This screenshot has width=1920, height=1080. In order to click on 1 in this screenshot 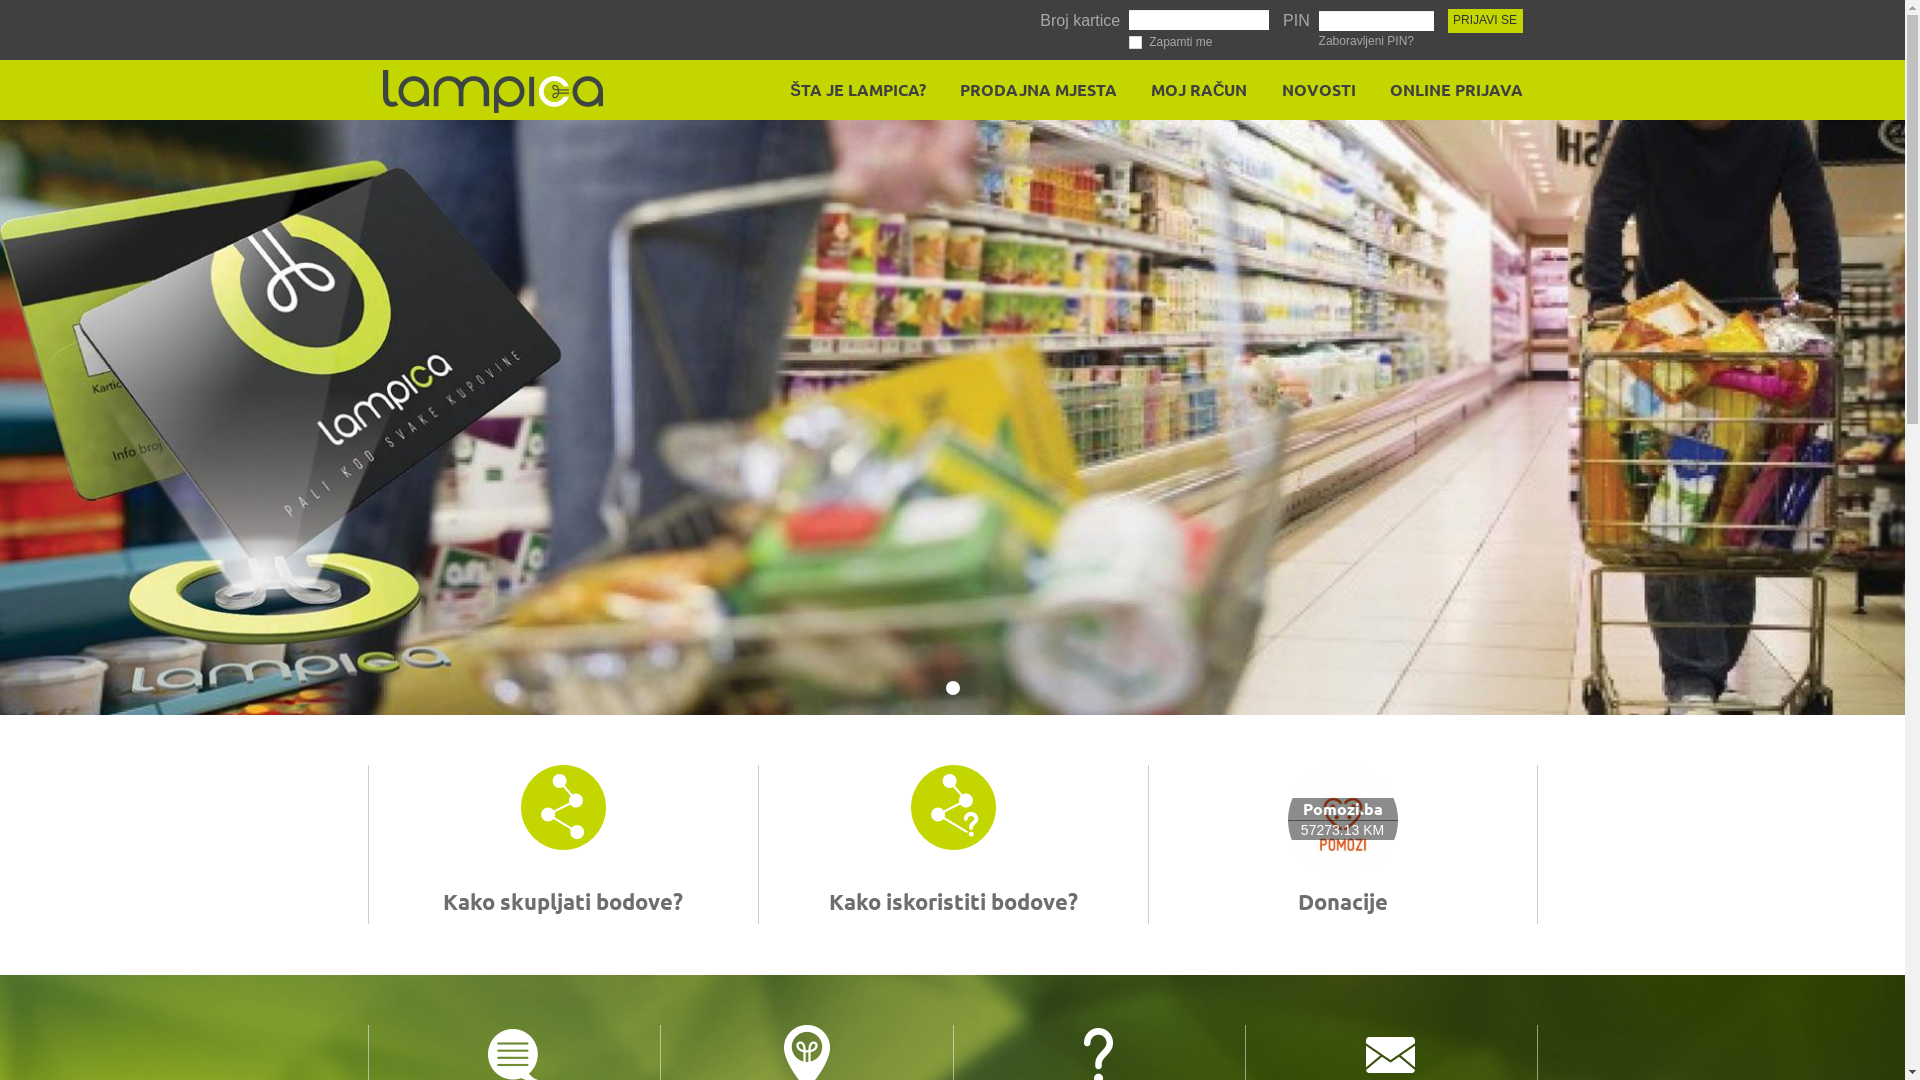, I will do `click(953, 688)`.